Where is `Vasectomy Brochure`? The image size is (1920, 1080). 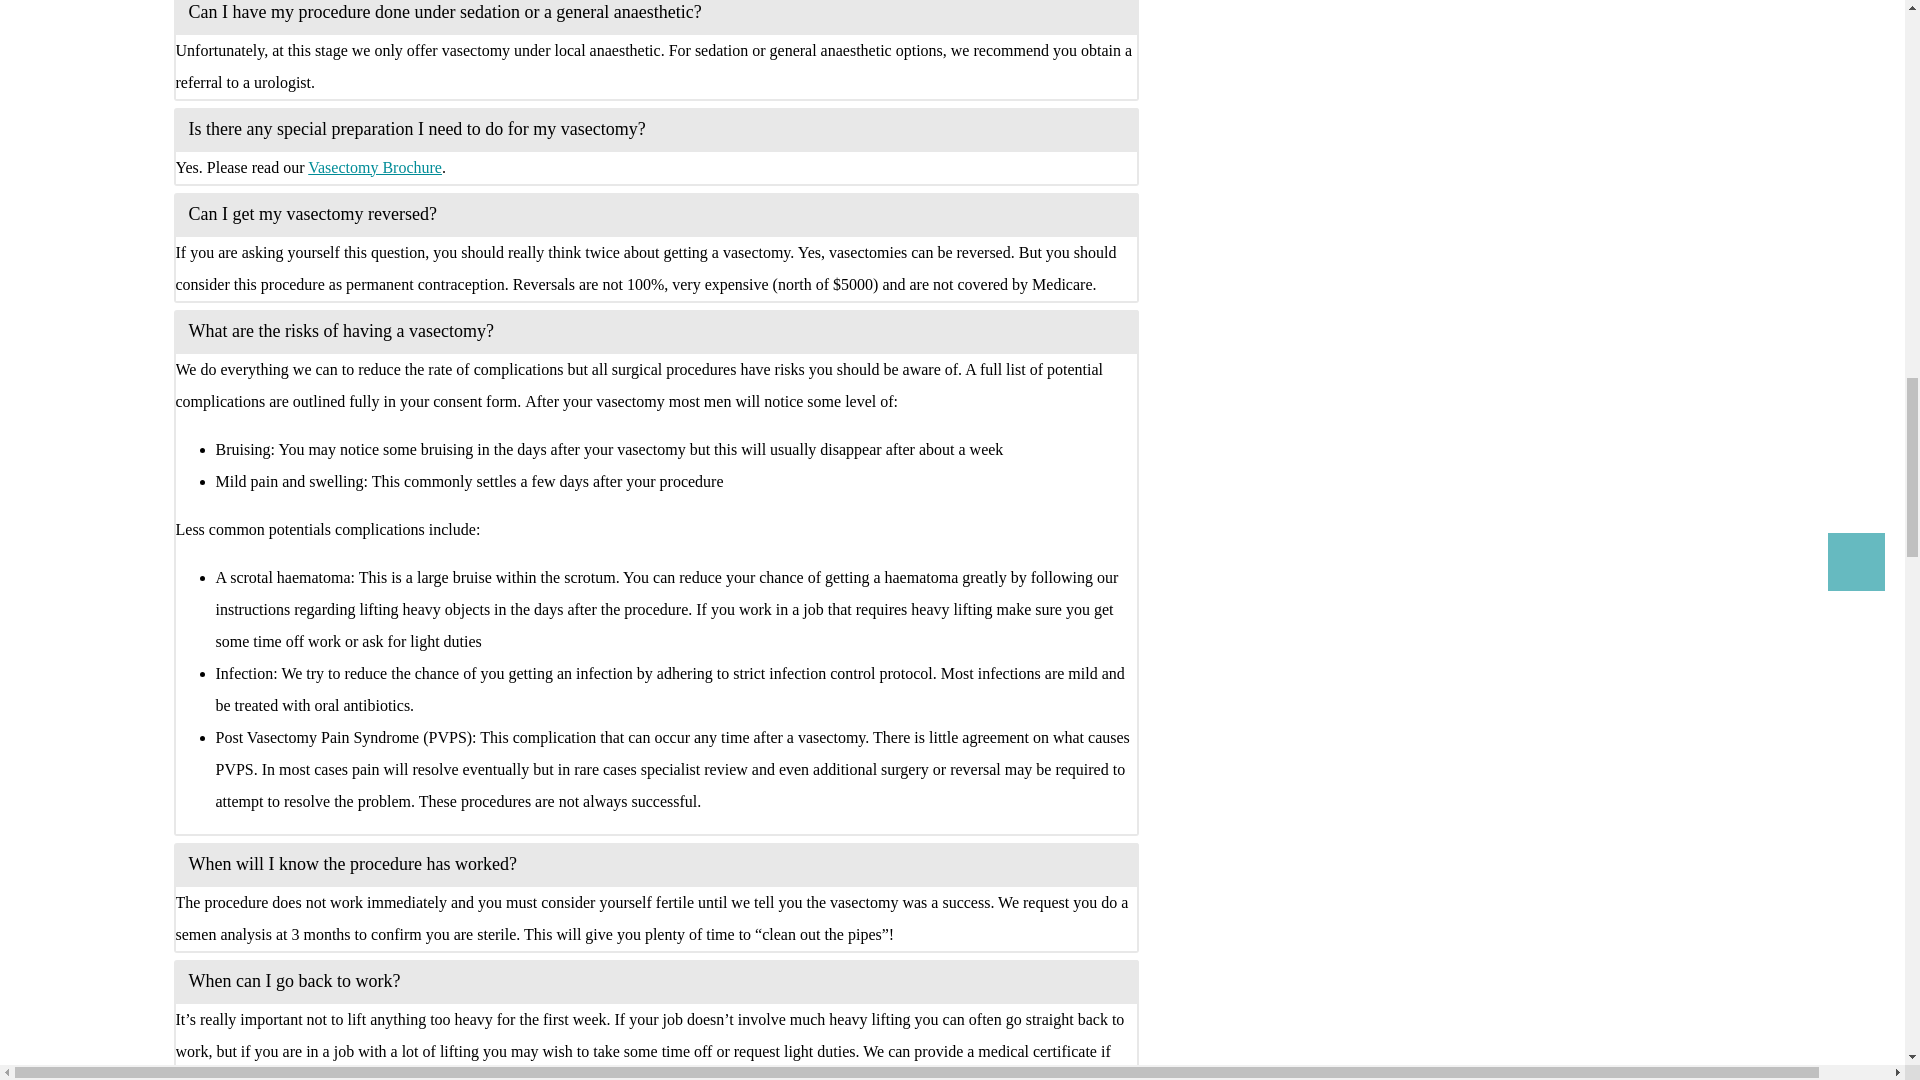 Vasectomy Brochure is located at coordinates (374, 166).